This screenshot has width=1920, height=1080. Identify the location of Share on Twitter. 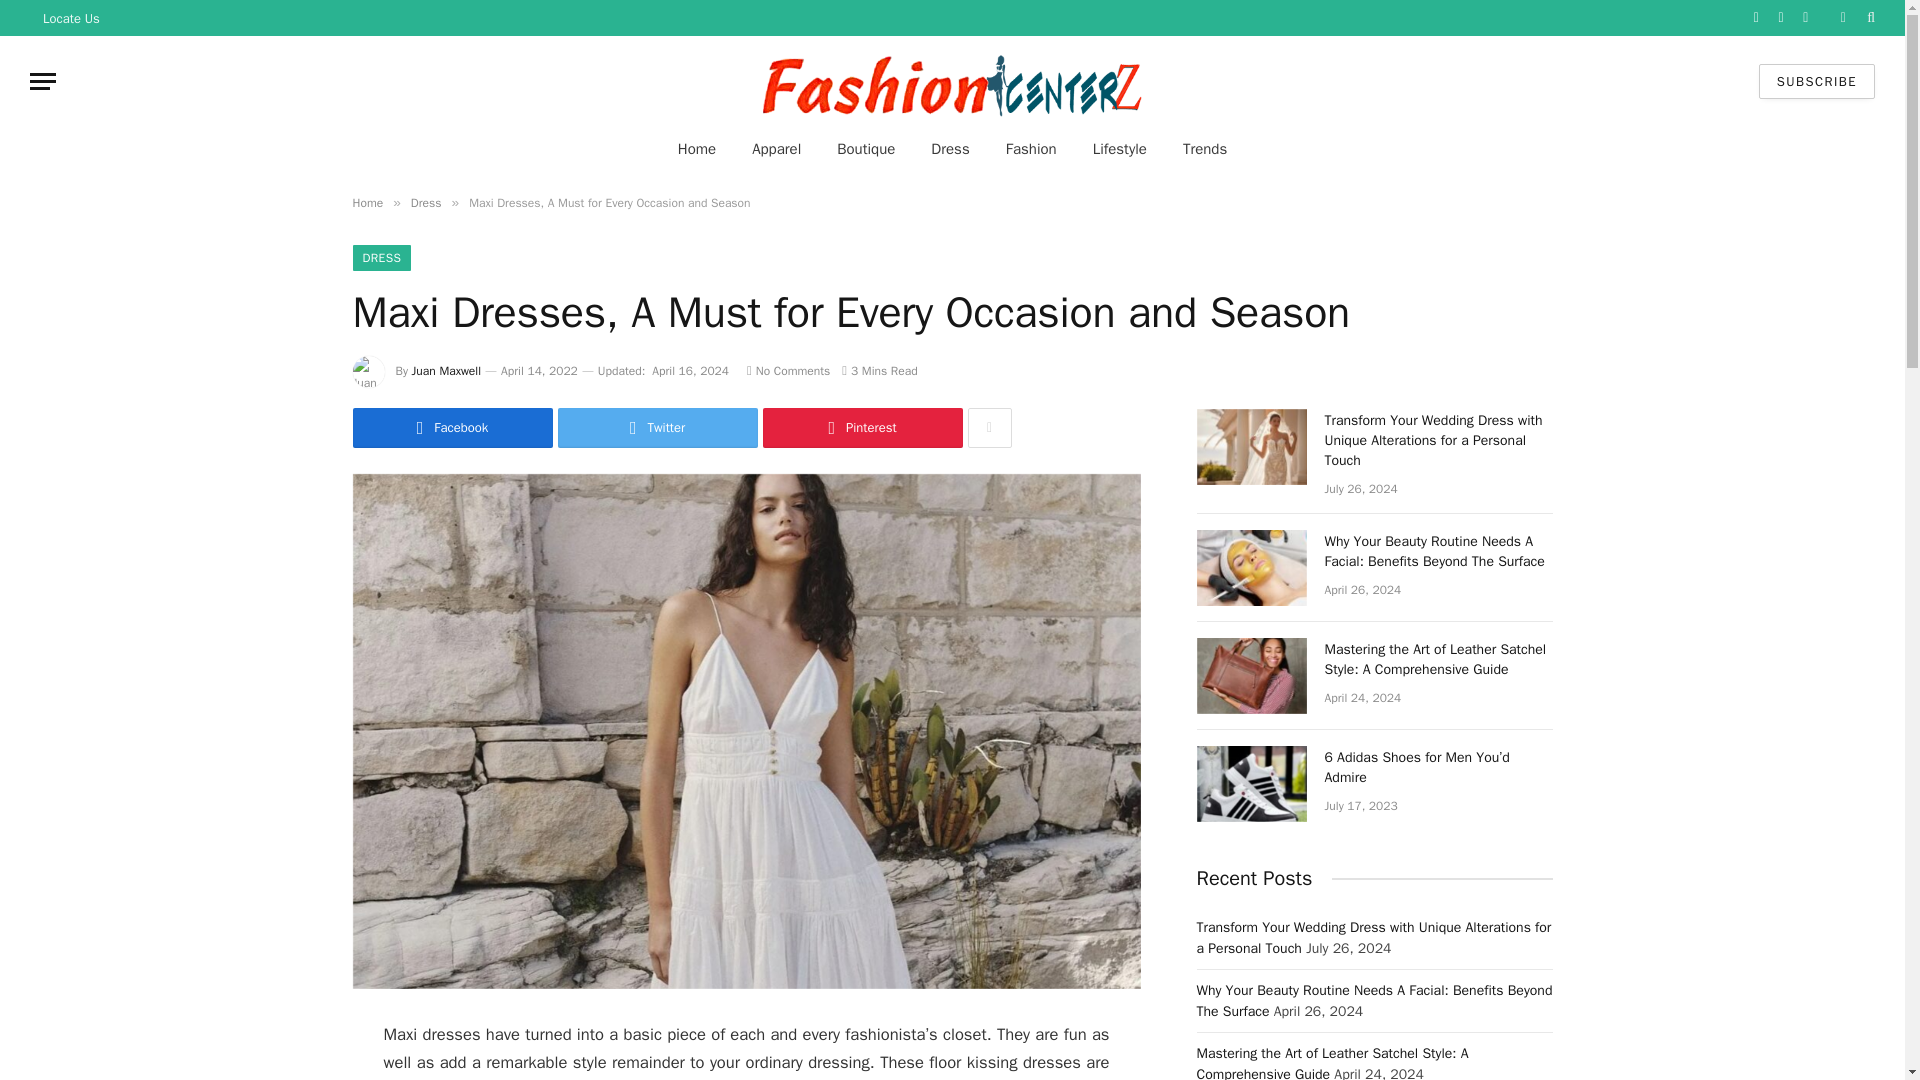
(658, 428).